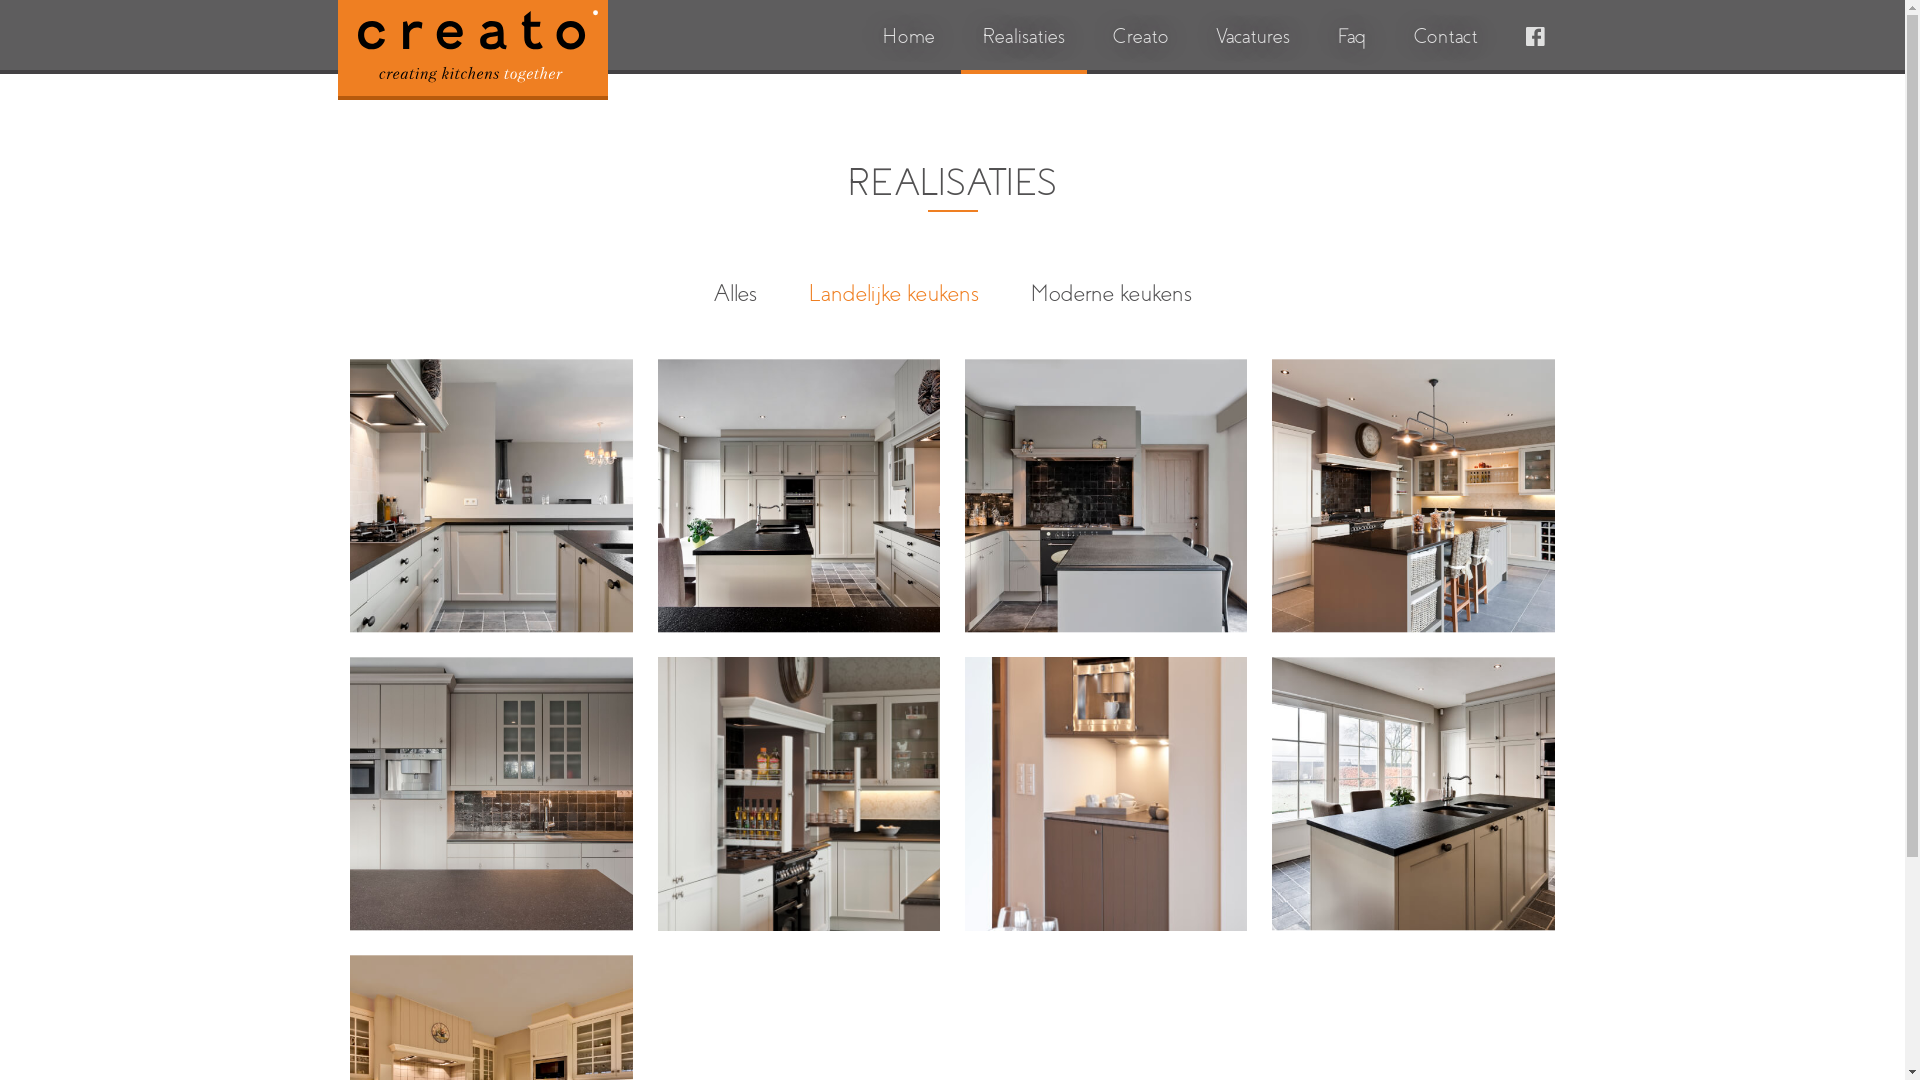  I want to click on Creato keukens, so click(472, 50).